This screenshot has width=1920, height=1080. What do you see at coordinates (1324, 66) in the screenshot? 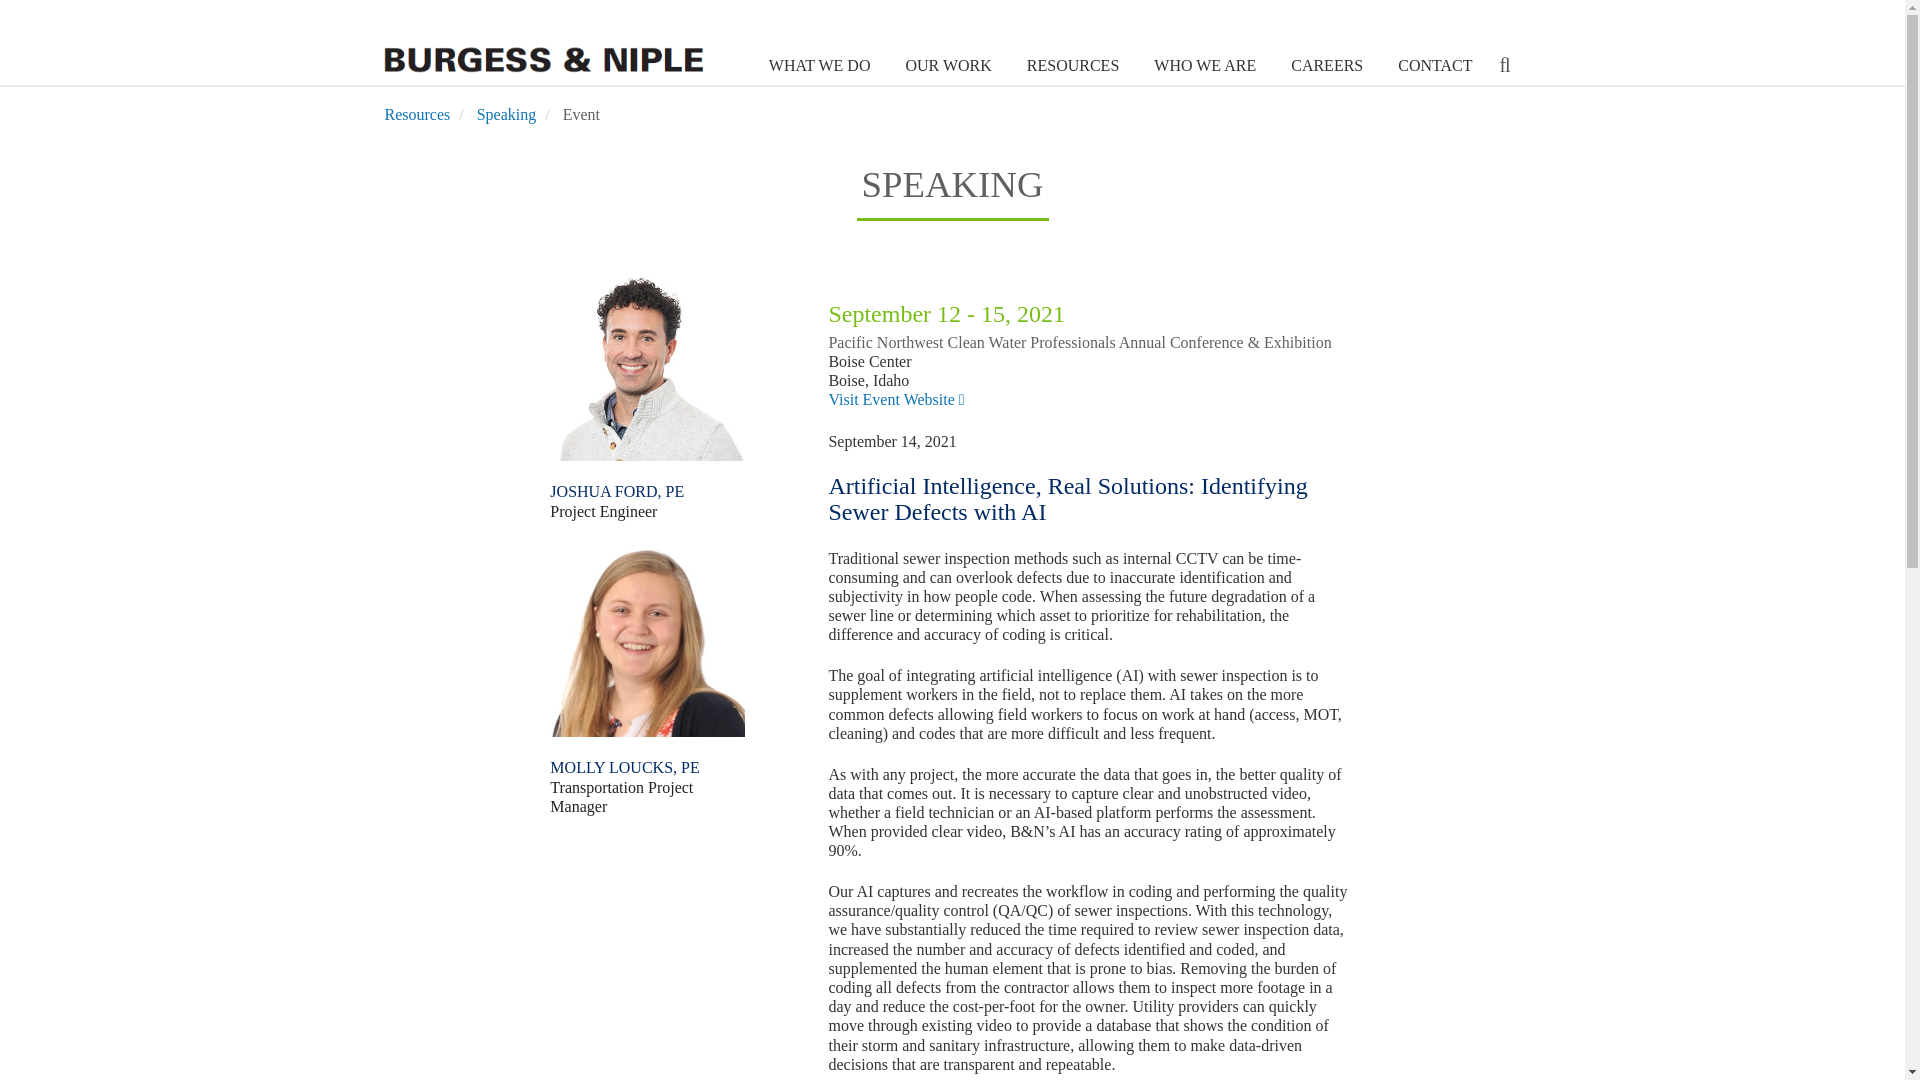
I see `CAREERS` at bounding box center [1324, 66].